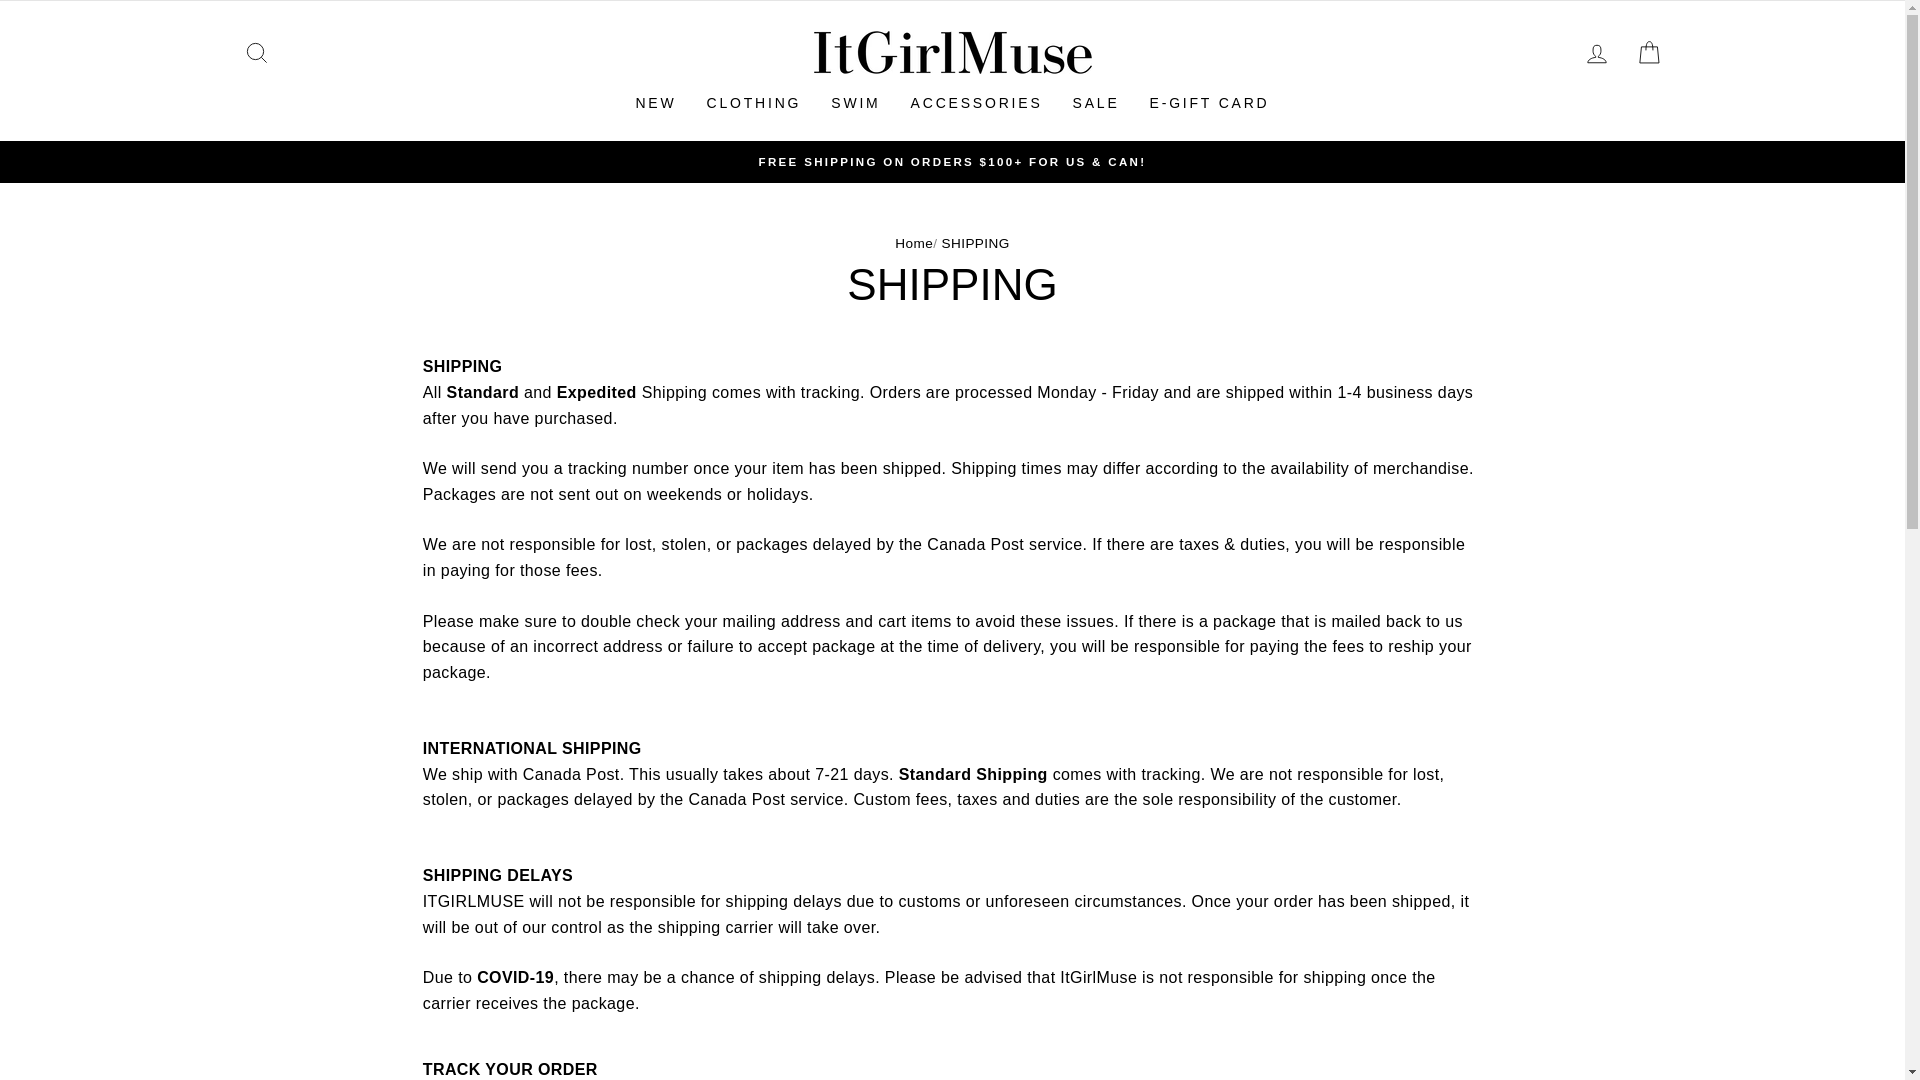 The image size is (1920, 1080). Describe the element at coordinates (754, 102) in the screenshot. I see `CLOTHING` at that location.